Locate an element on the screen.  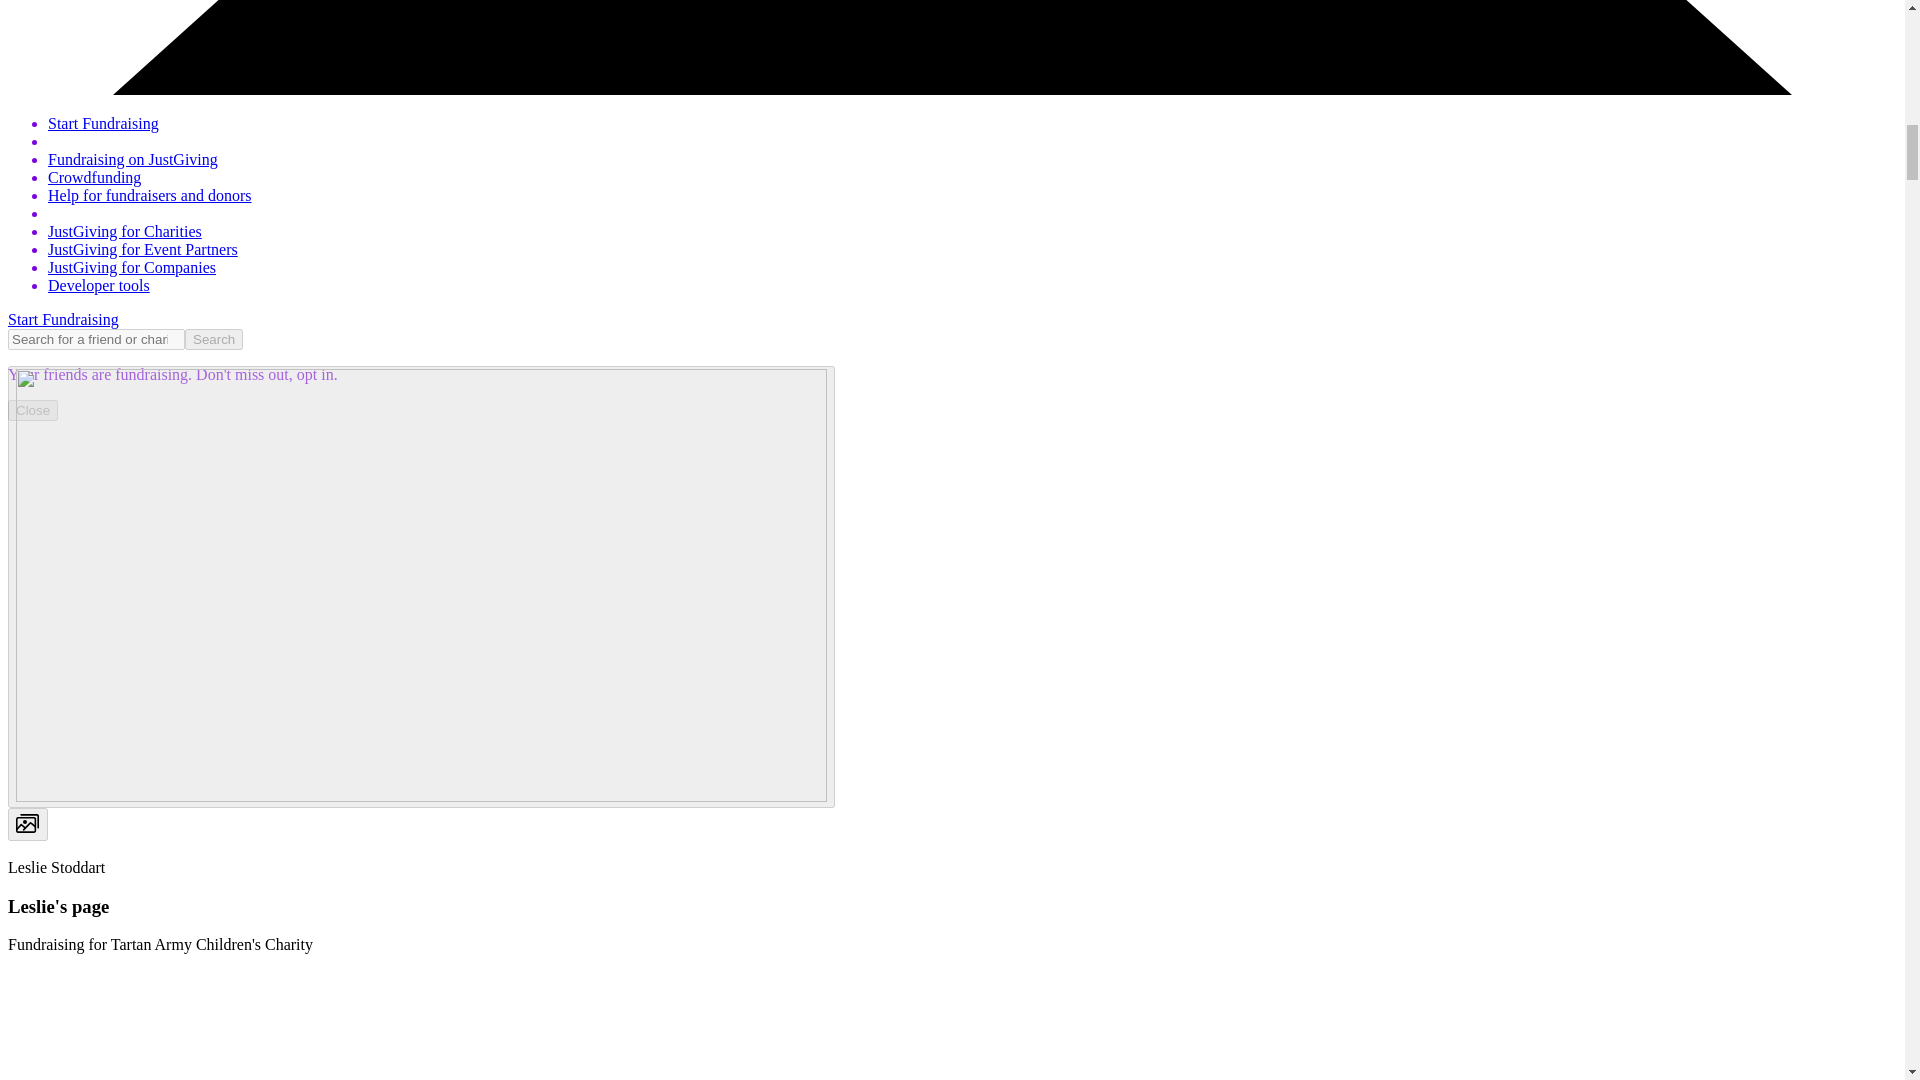
JustGiving for Event Partners is located at coordinates (143, 249).